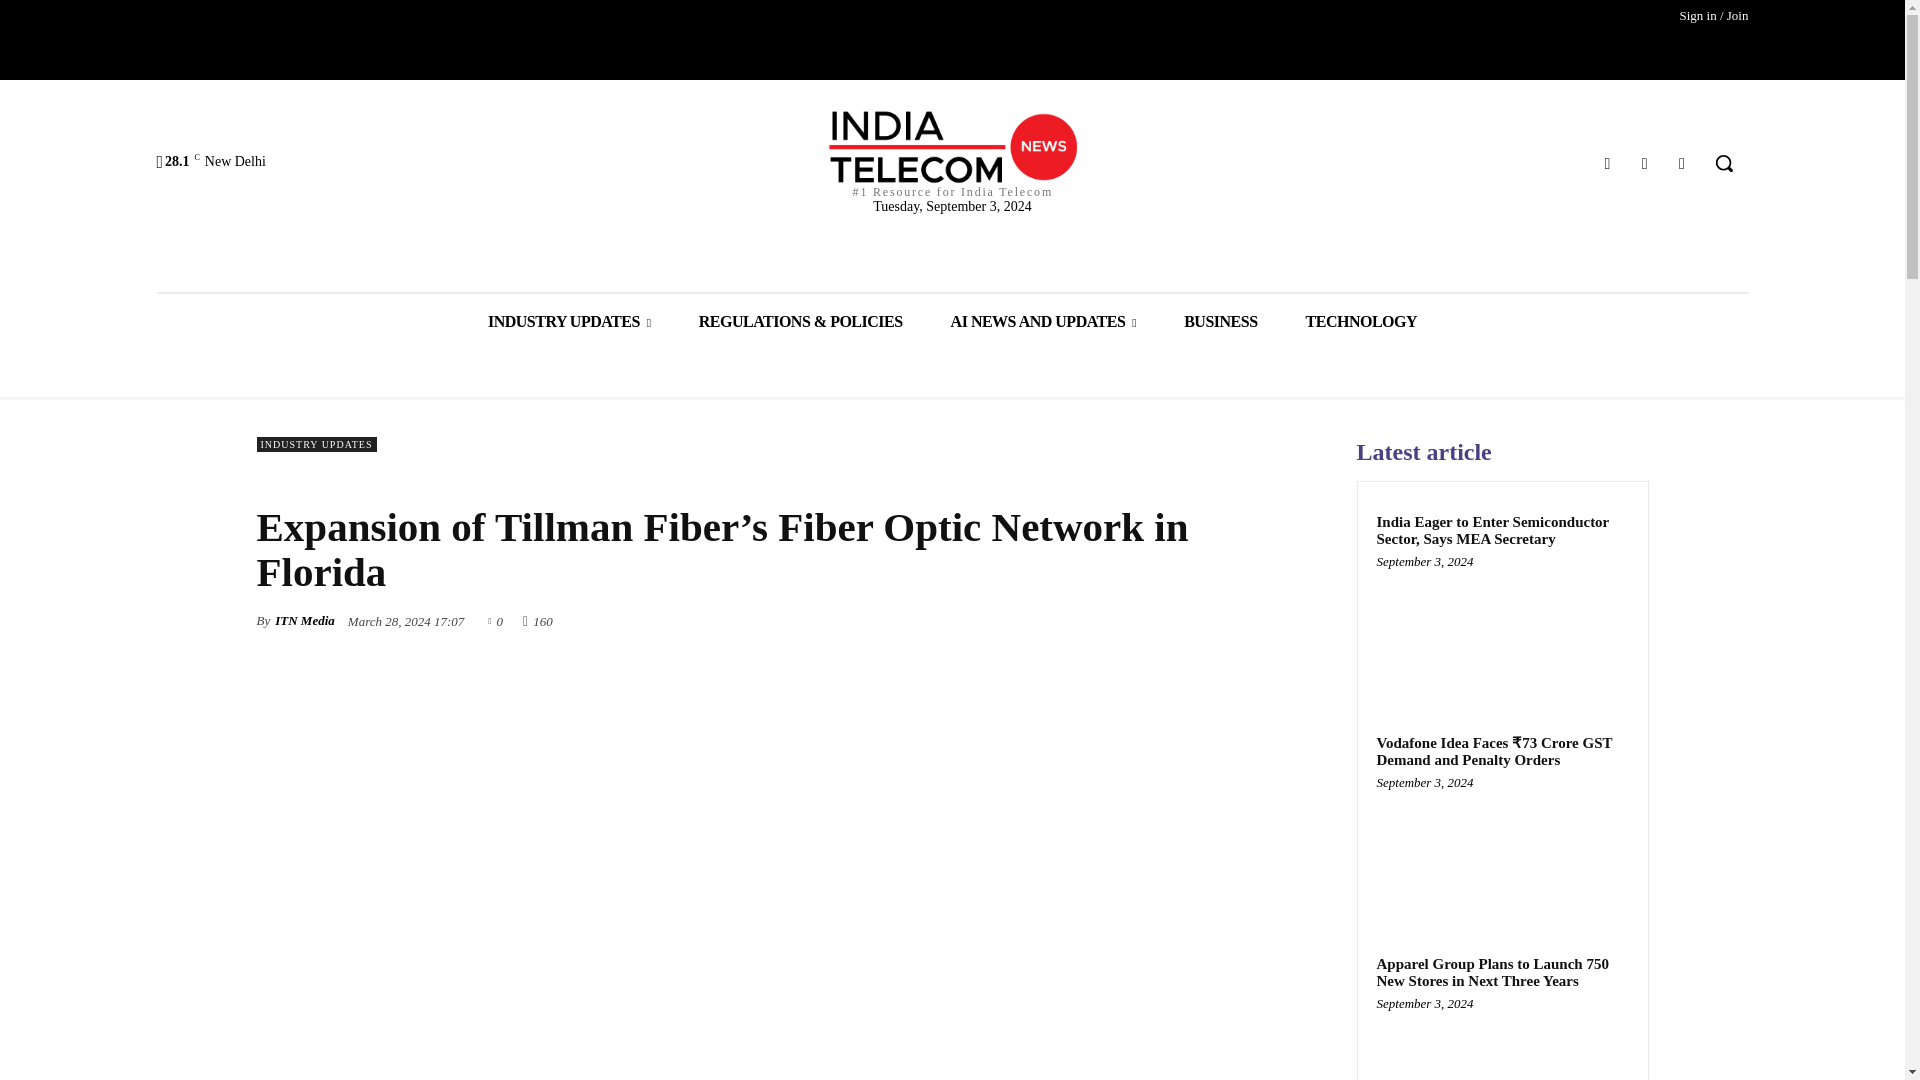  Describe the element at coordinates (952, 154) in the screenshot. I see `India Telecom News` at that location.